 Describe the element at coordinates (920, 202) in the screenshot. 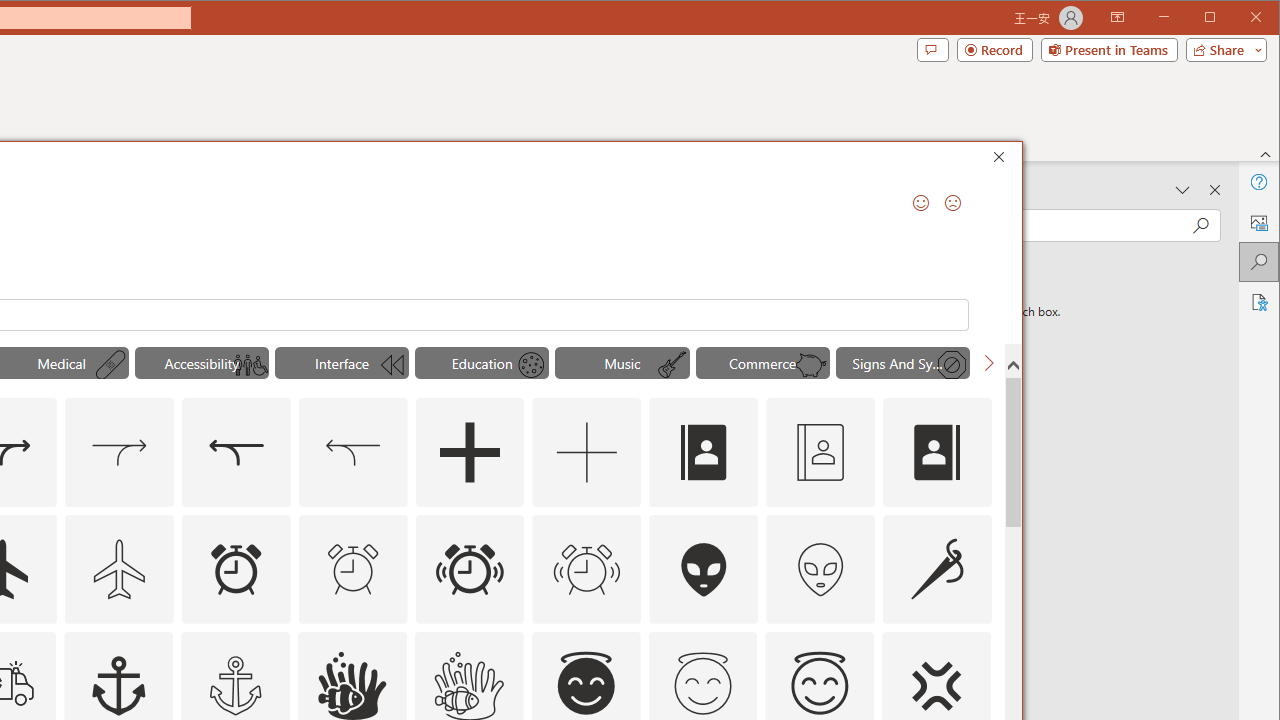

I see `Send a Smile` at that location.